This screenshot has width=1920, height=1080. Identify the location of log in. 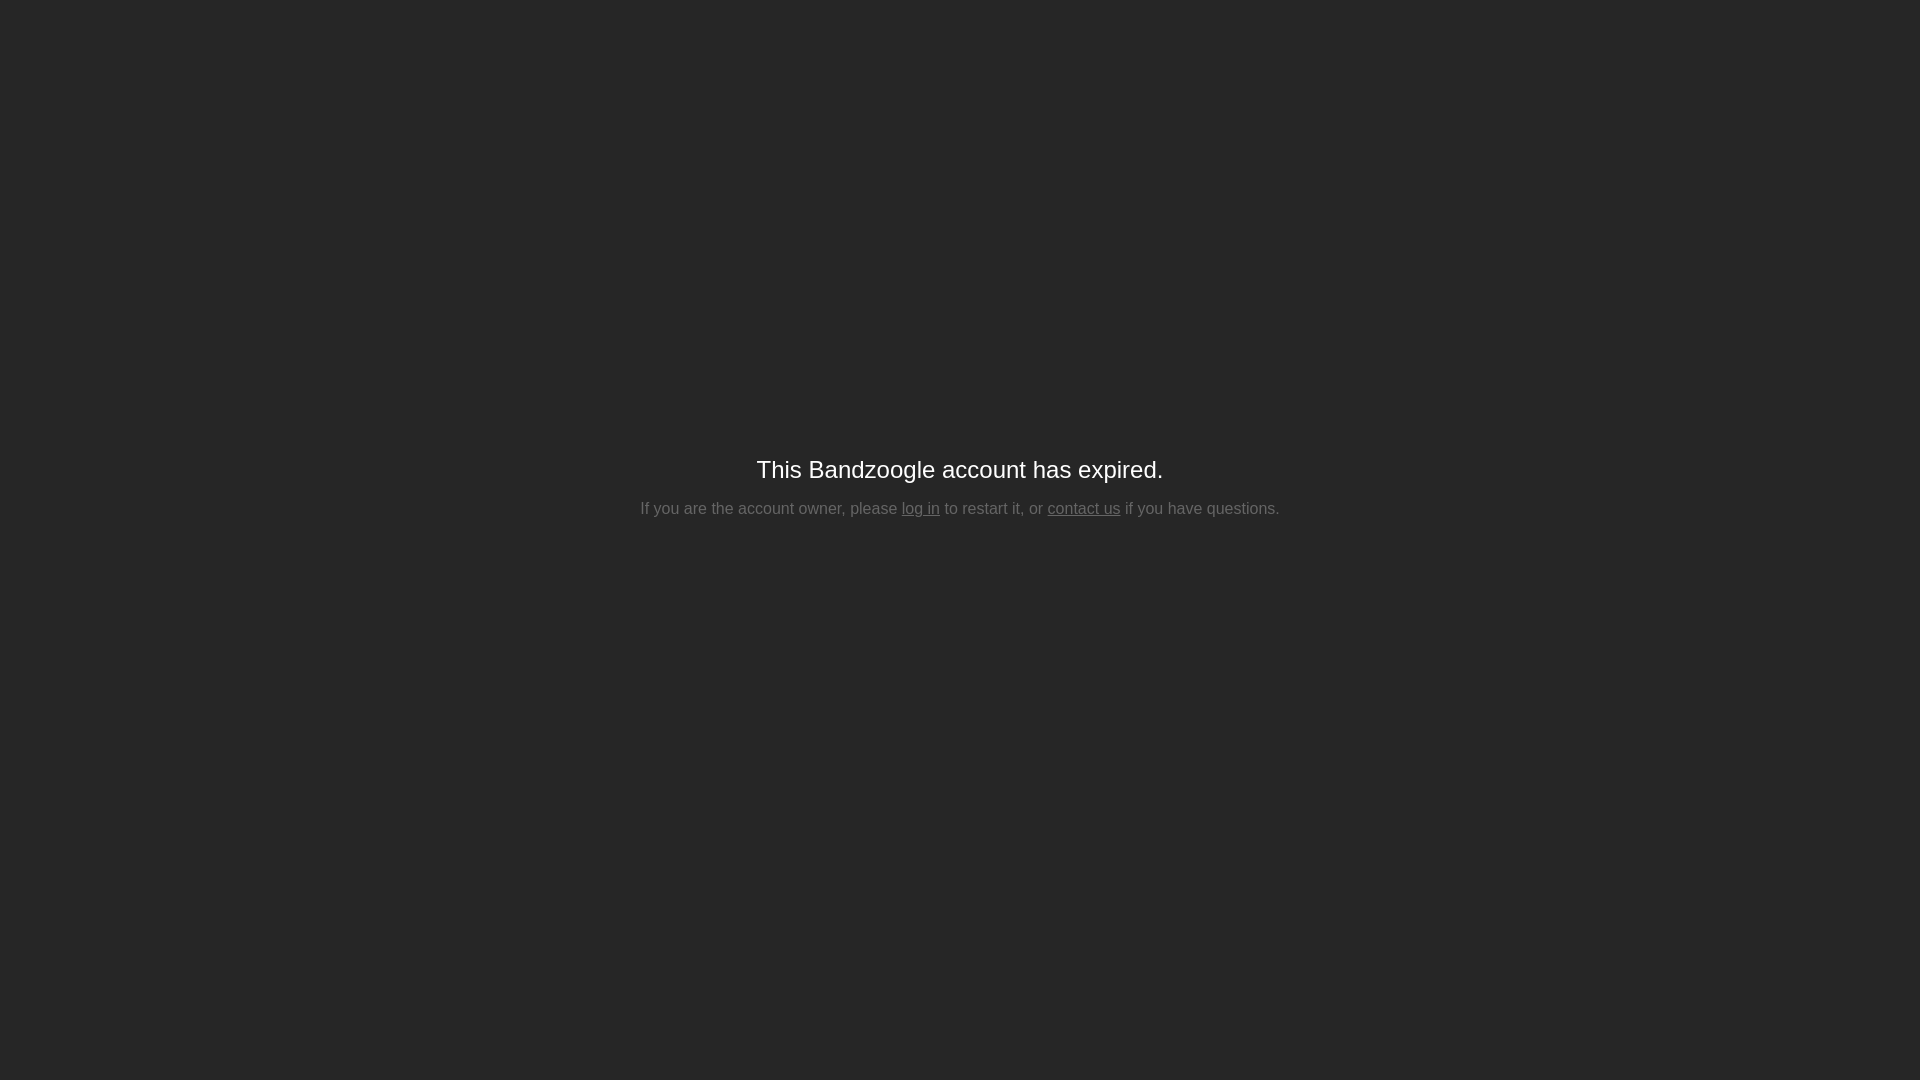
(921, 508).